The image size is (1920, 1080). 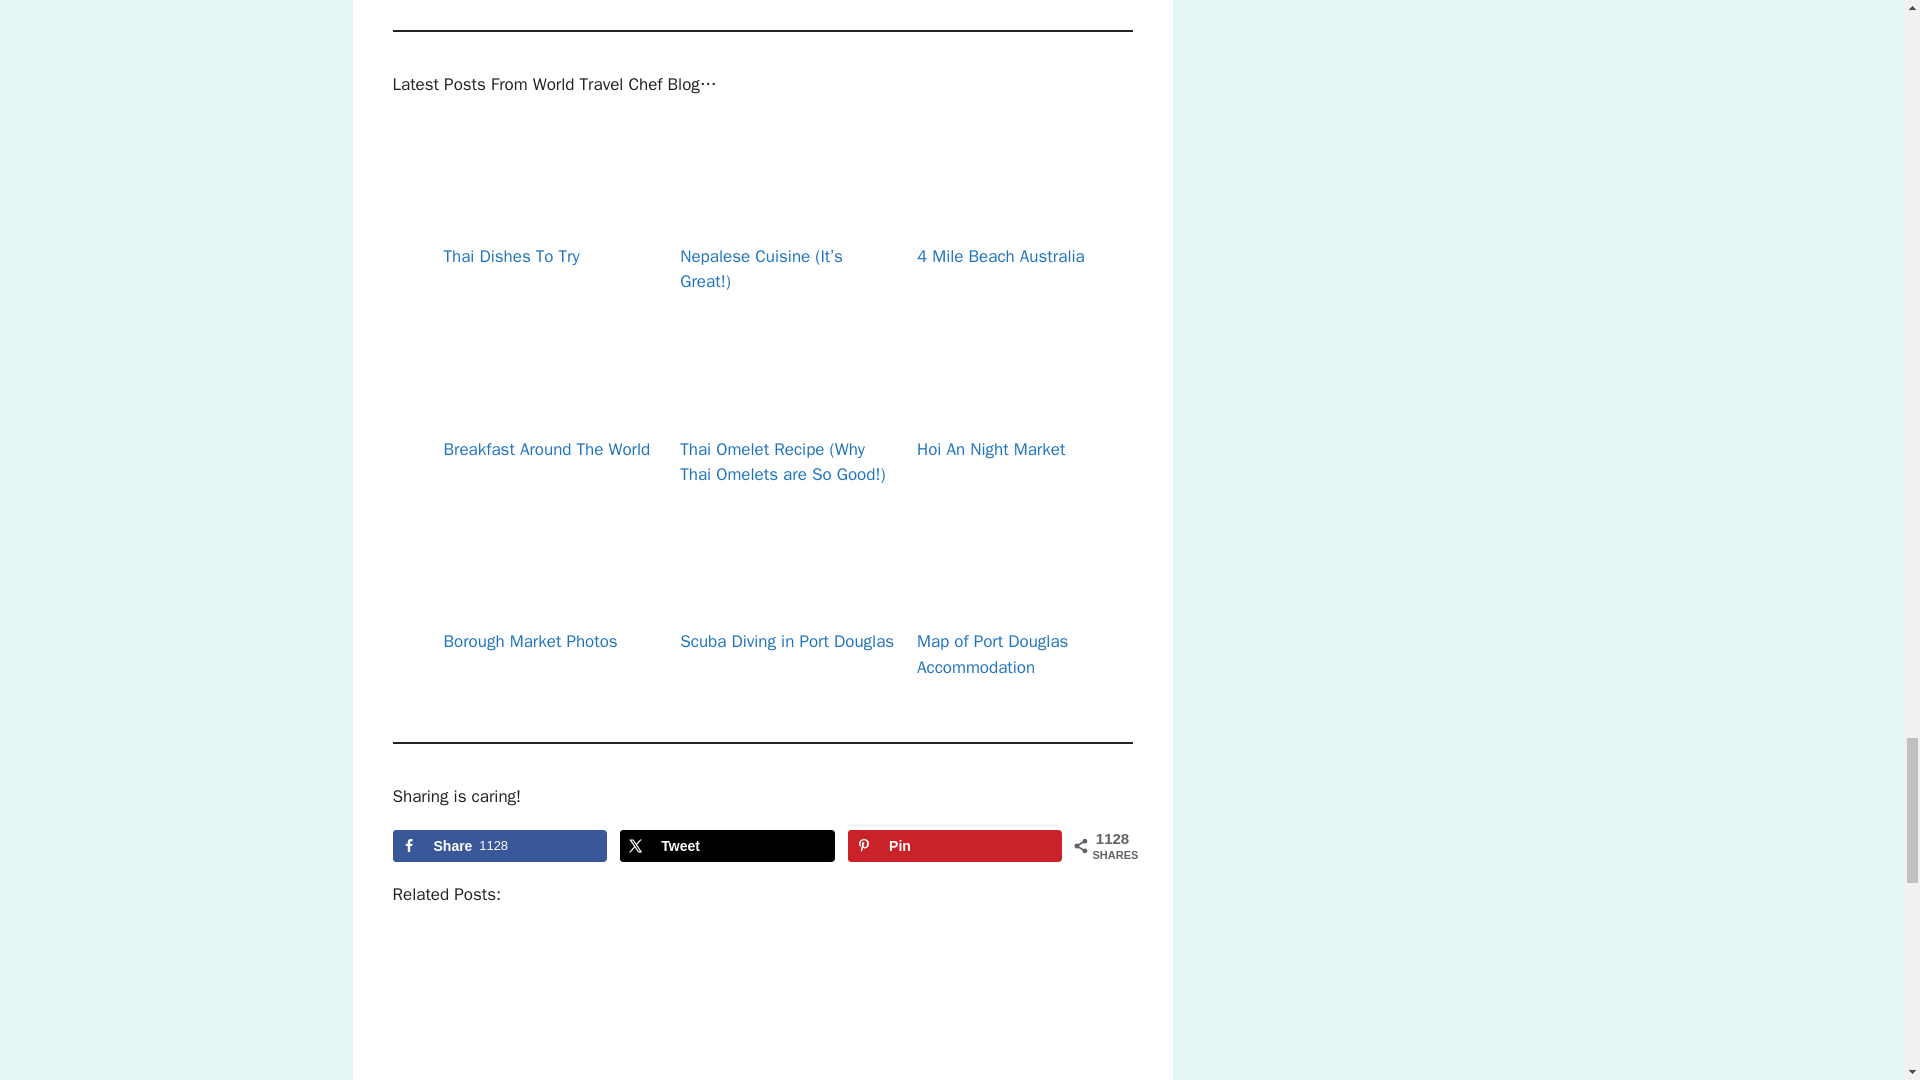 I want to click on Share on Facebook, so click(x=498, y=846).